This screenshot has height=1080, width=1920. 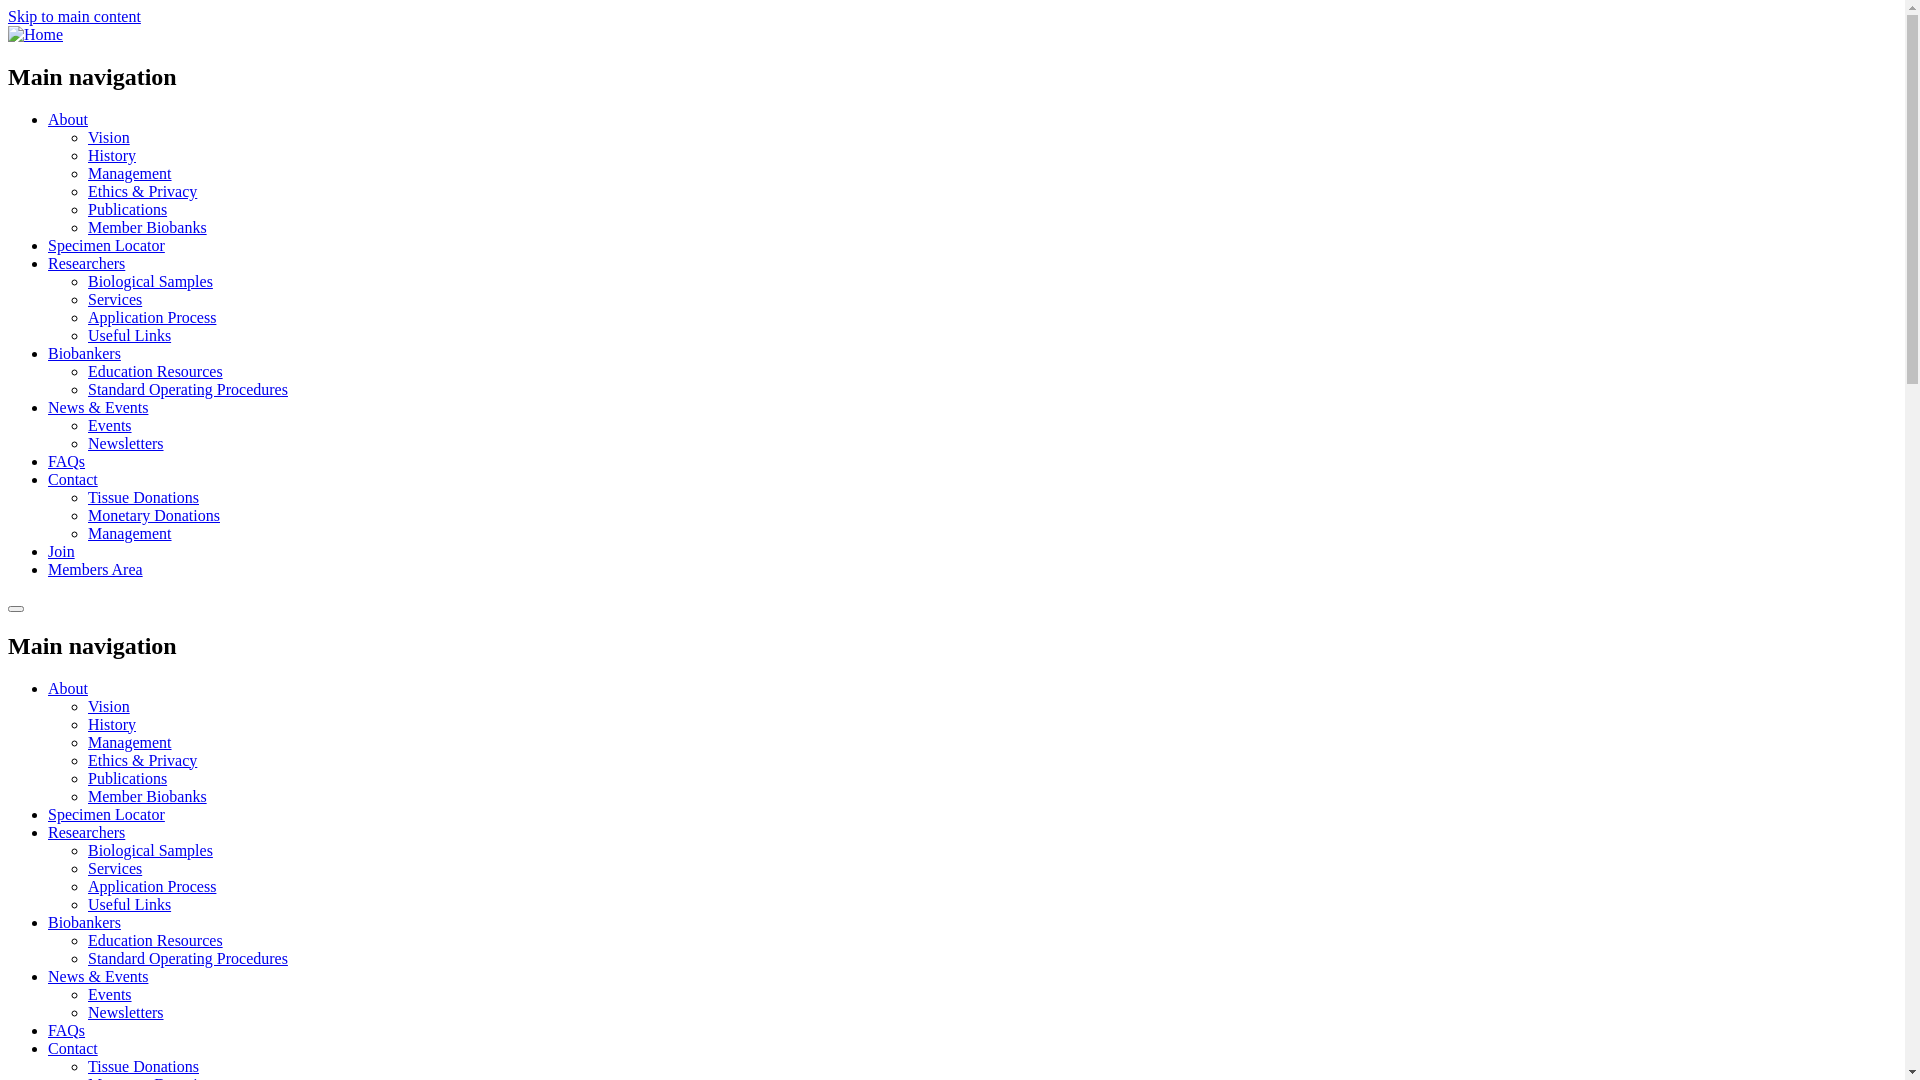 What do you see at coordinates (106, 814) in the screenshot?
I see `Specimen Locator` at bounding box center [106, 814].